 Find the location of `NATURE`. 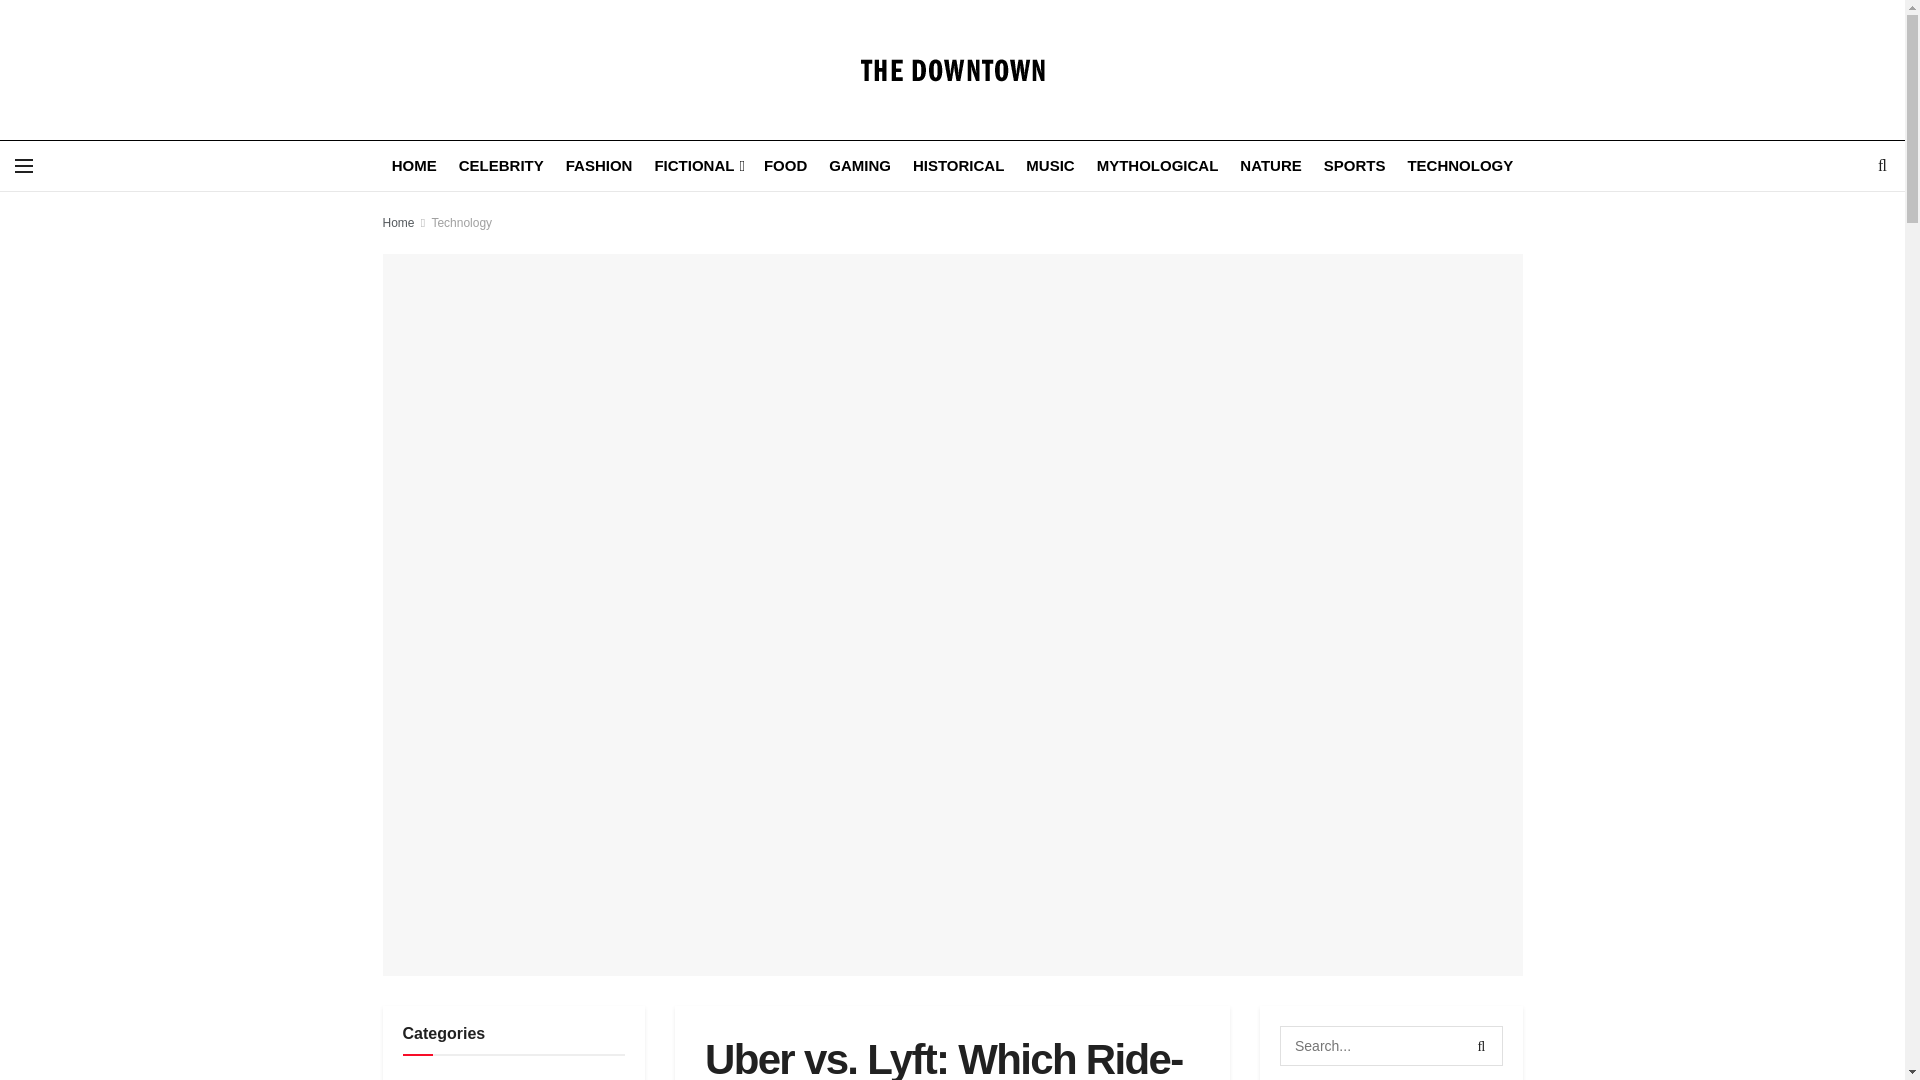

NATURE is located at coordinates (1270, 166).